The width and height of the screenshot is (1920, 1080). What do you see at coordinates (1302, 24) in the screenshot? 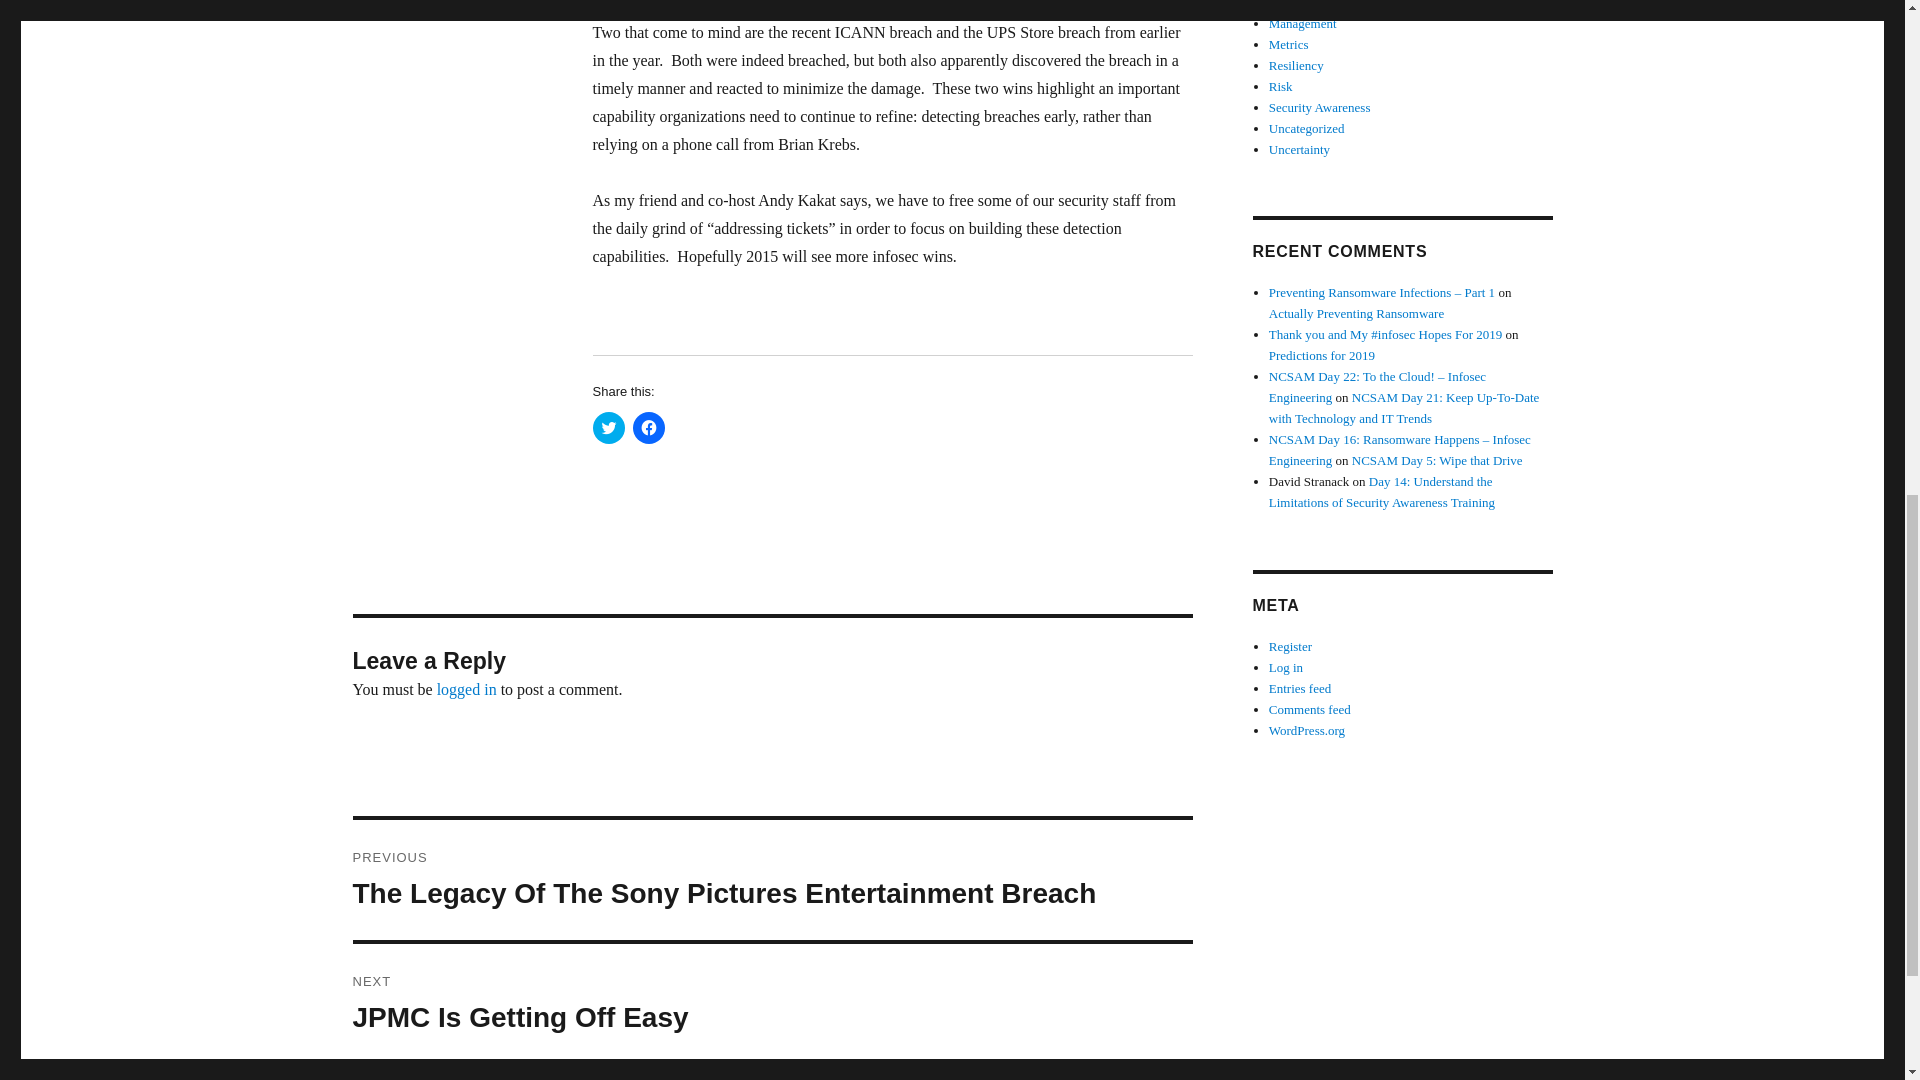
I see `Management` at bounding box center [1302, 24].